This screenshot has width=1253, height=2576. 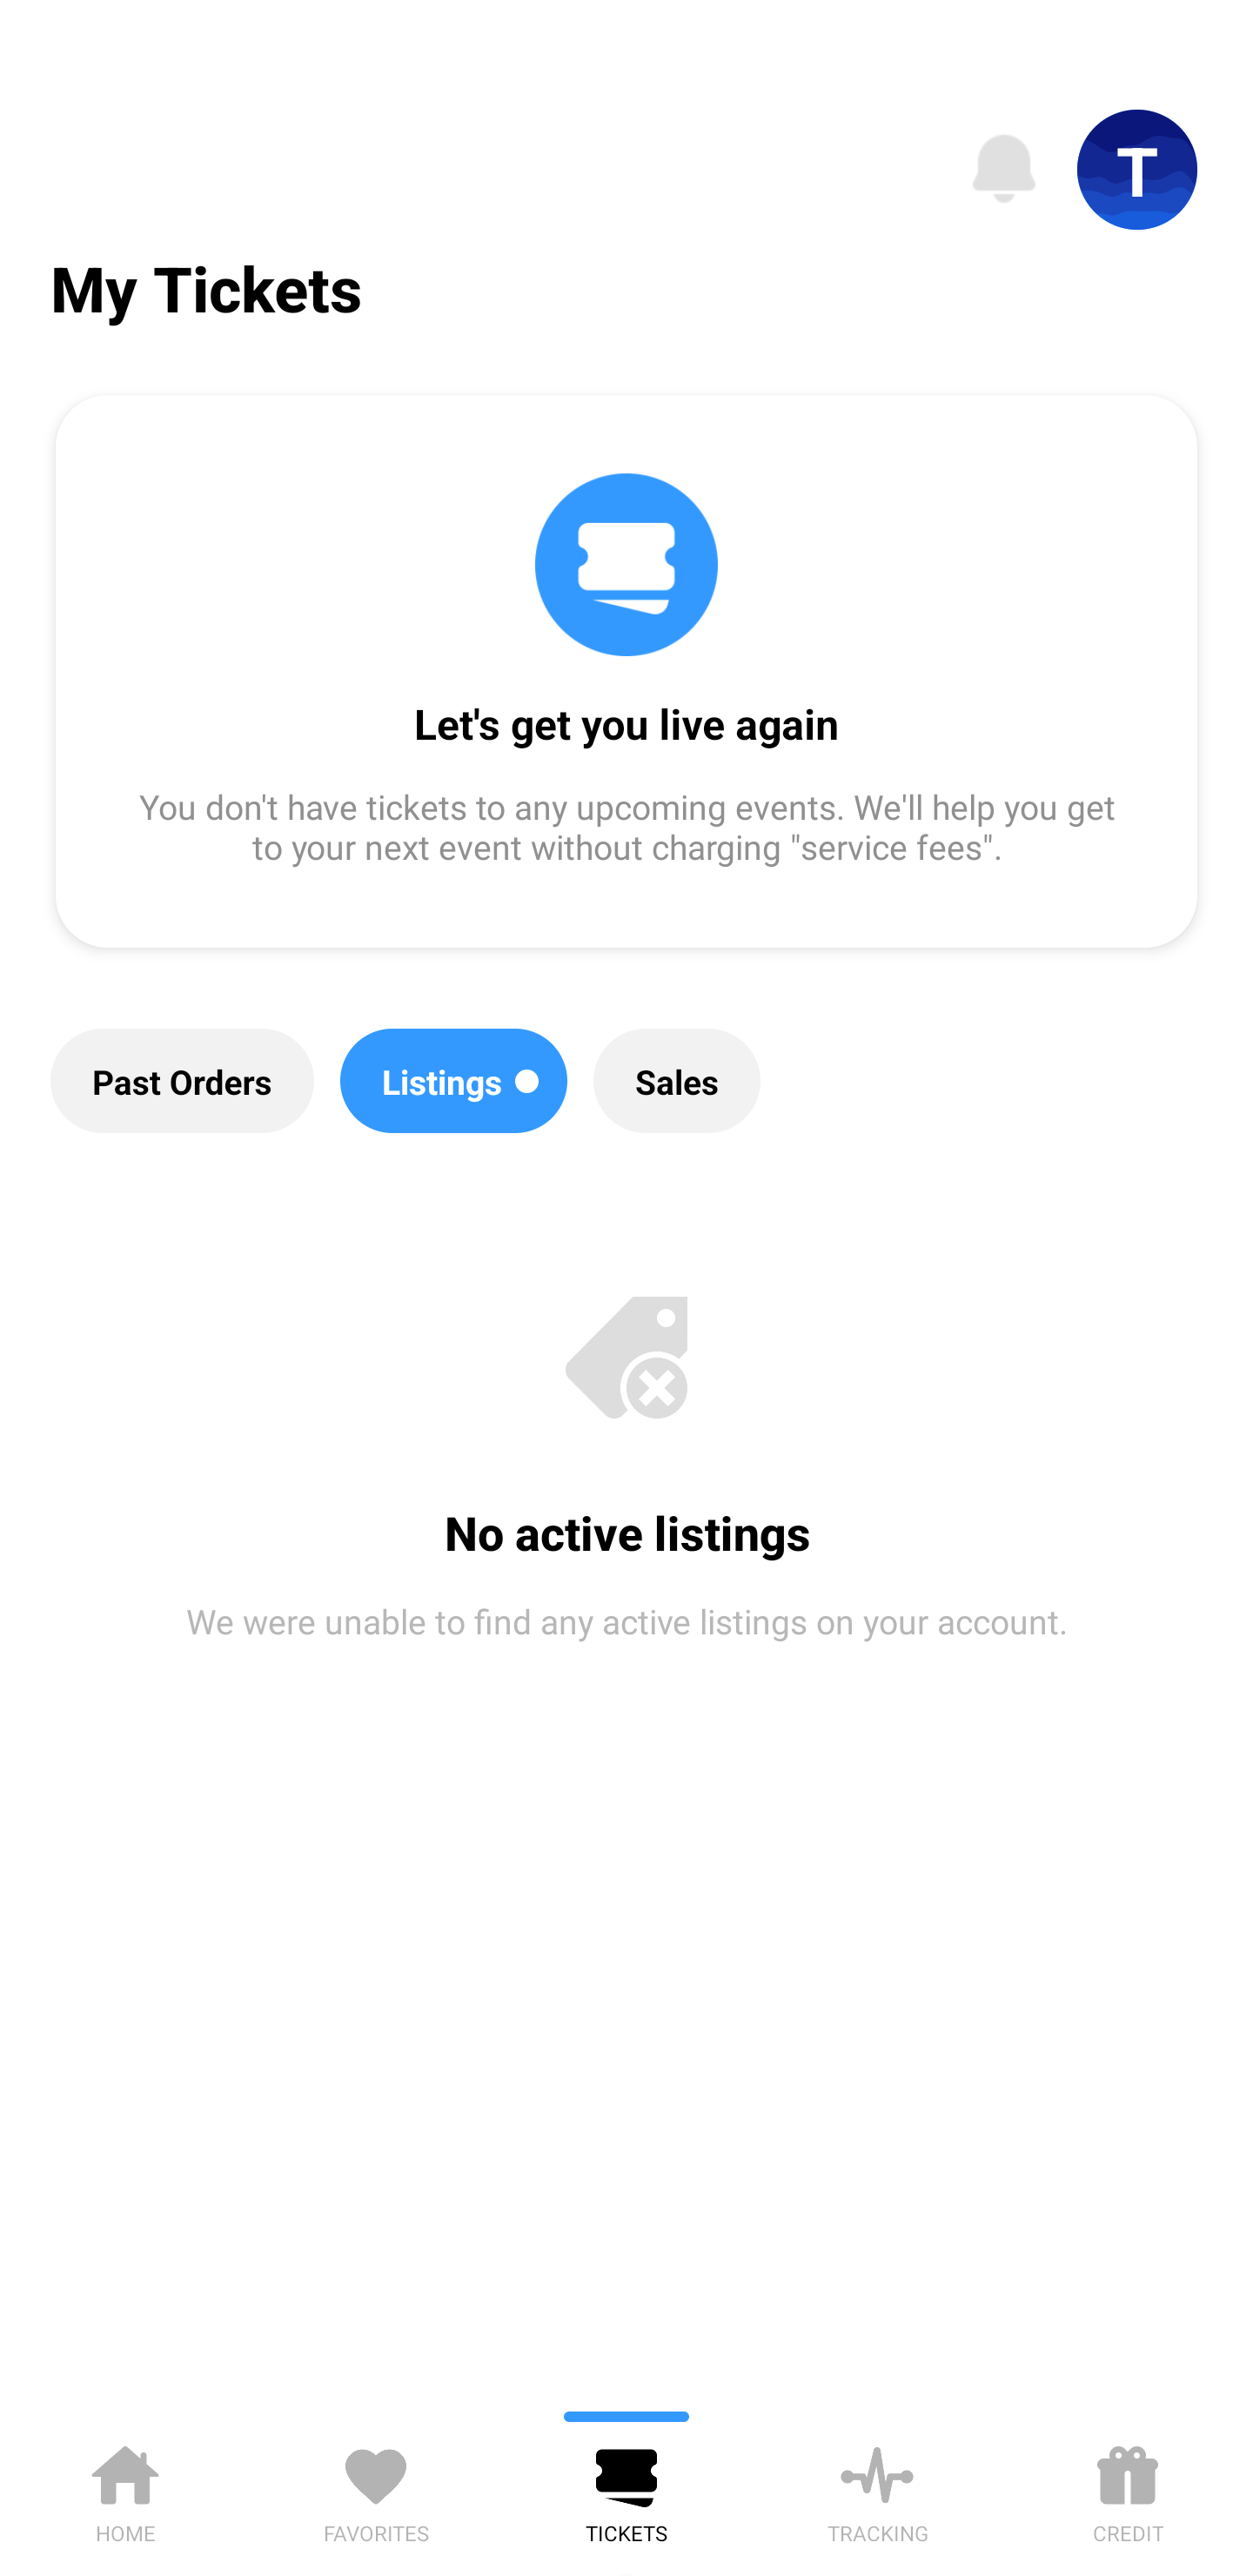 What do you see at coordinates (626, 2489) in the screenshot?
I see `TICKETS` at bounding box center [626, 2489].